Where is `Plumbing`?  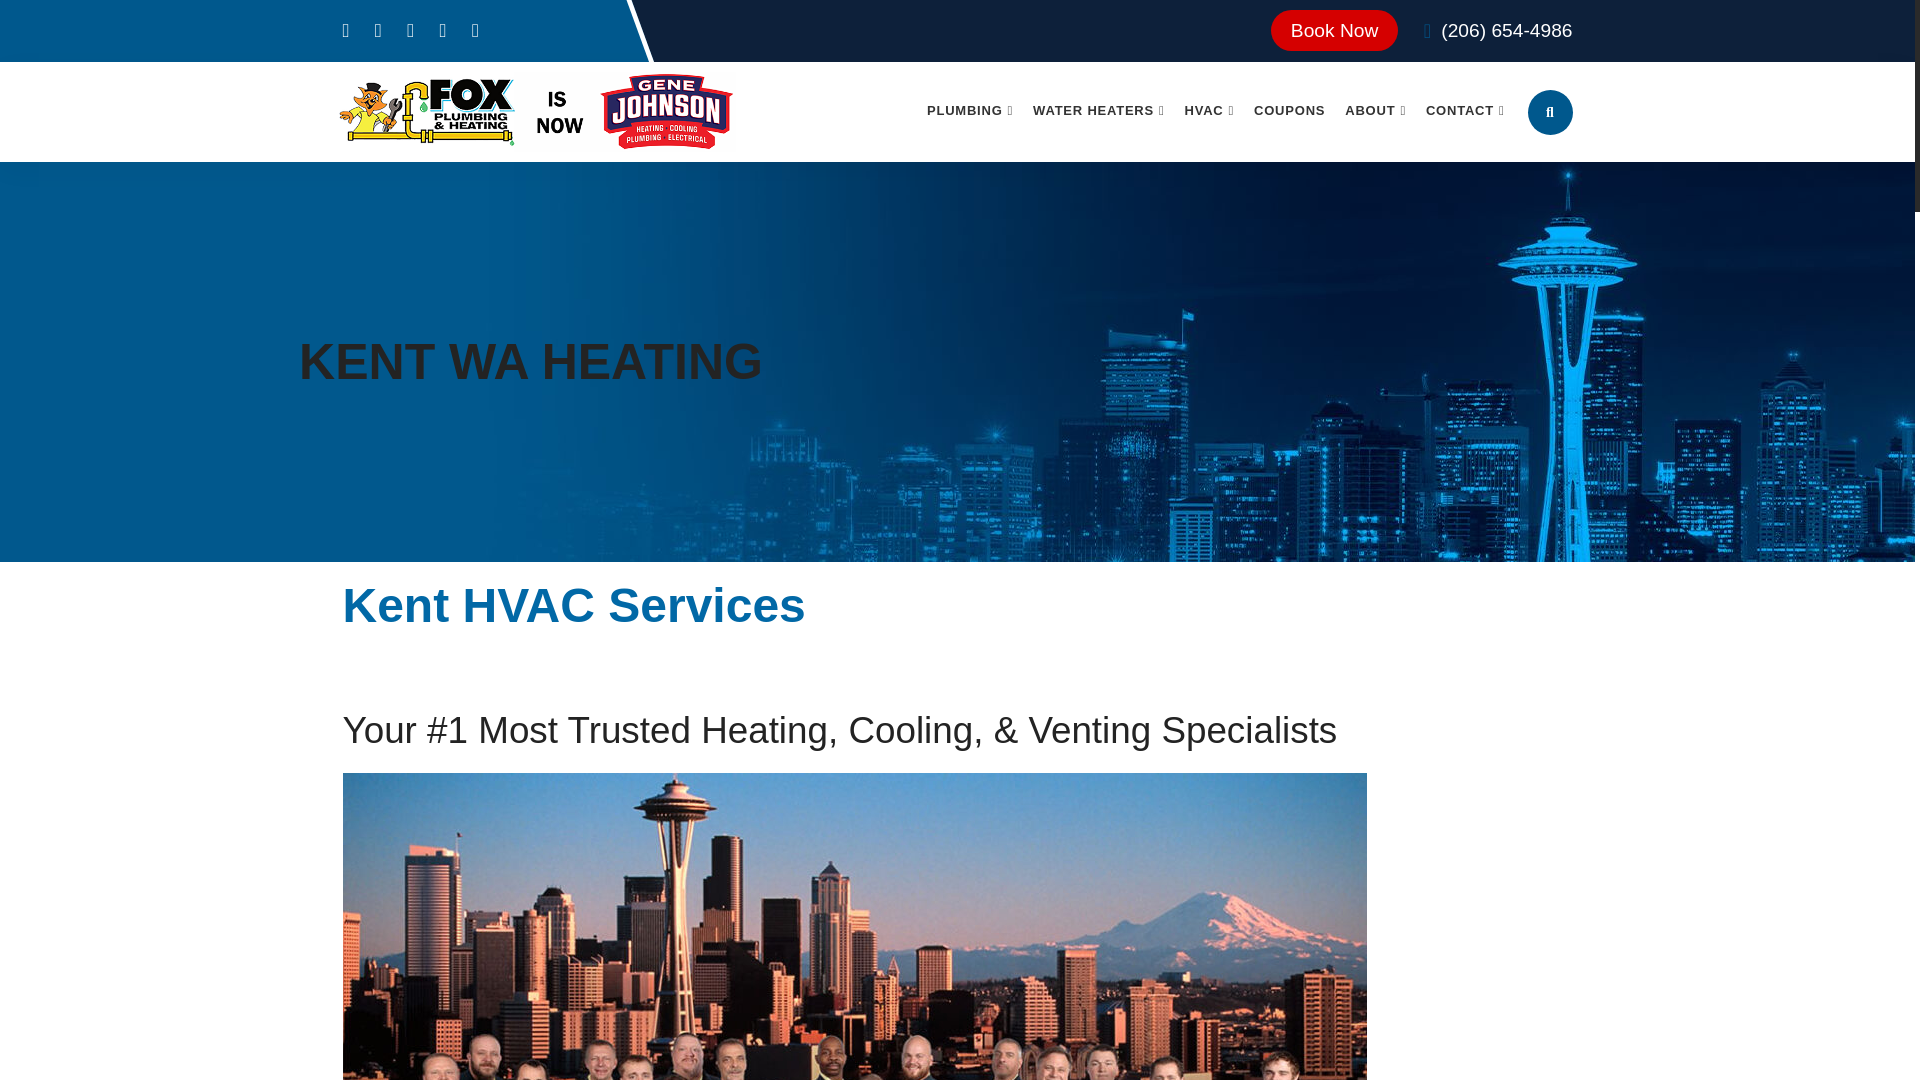 Plumbing is located at coordinates (970, 110).